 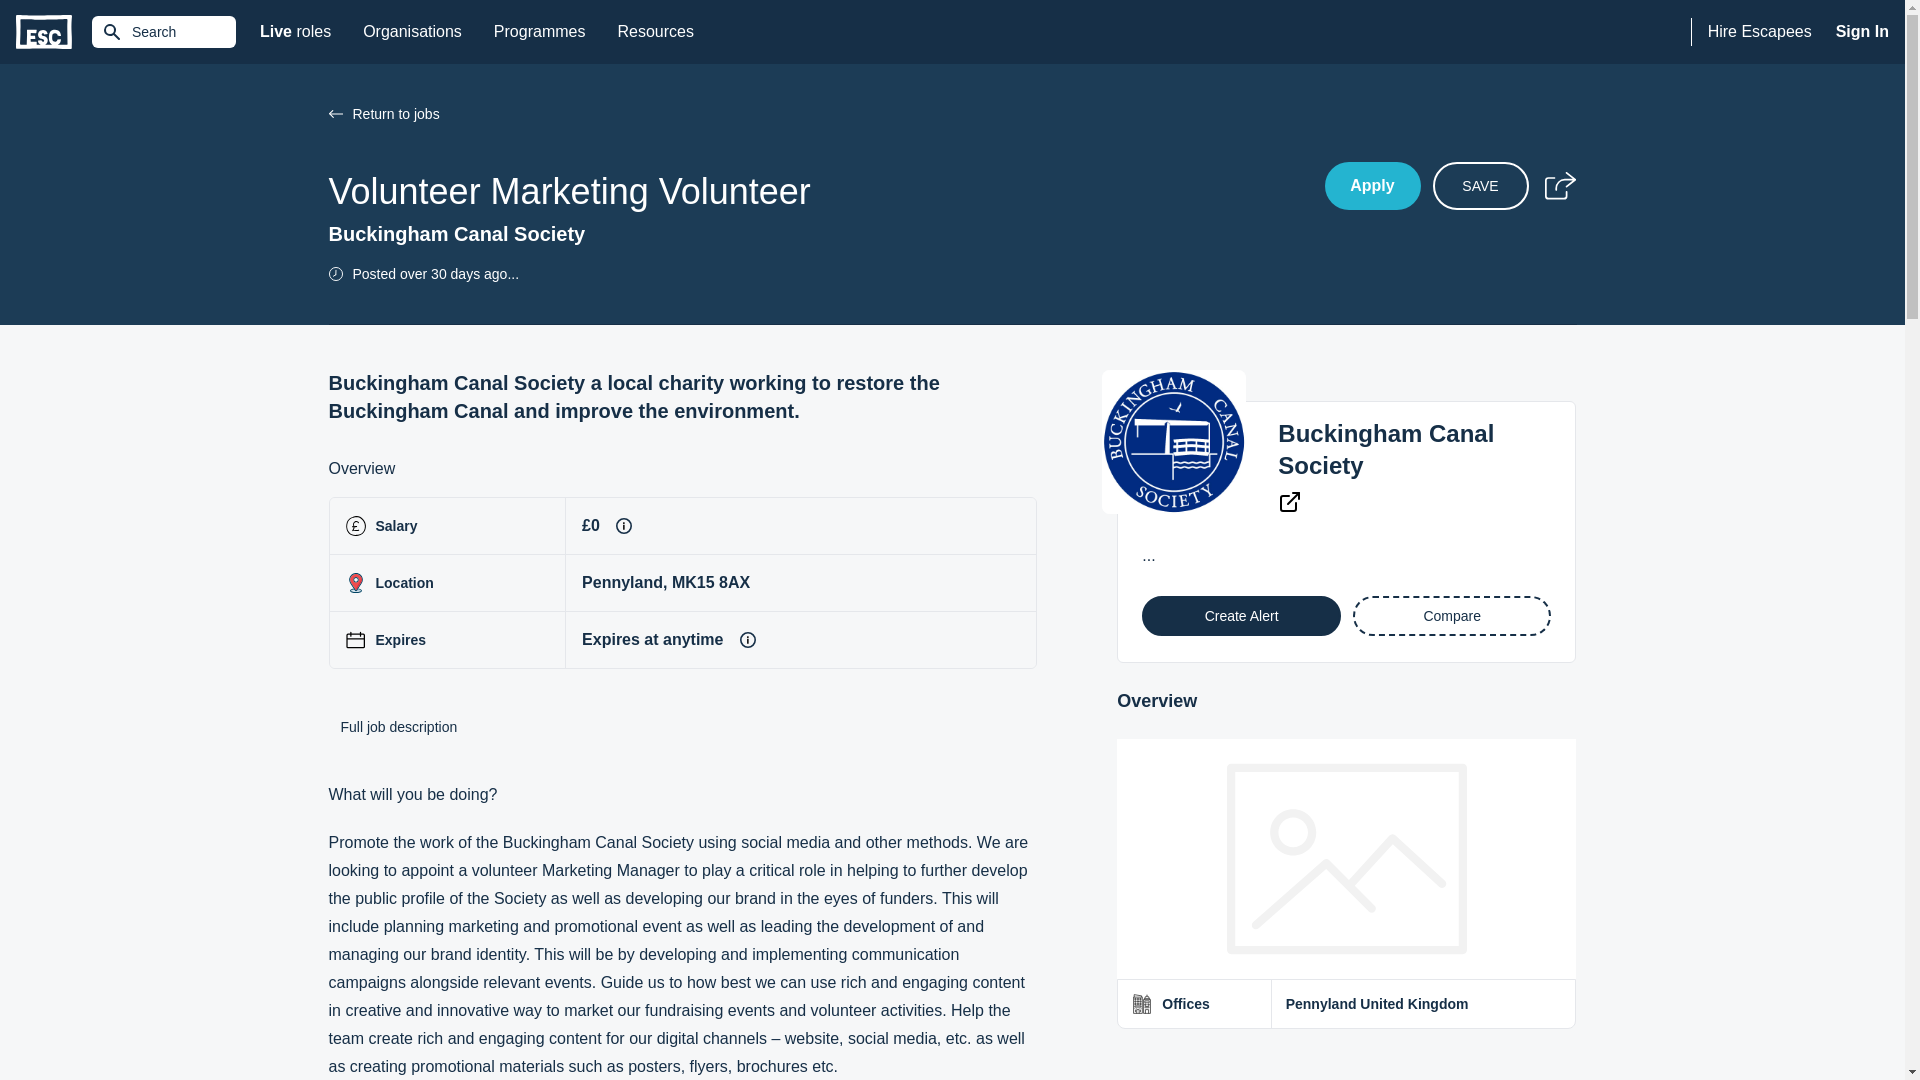 What do you see at coordinates (44, 32) in the screenshot?
I see `Escape the City` at bounding box center [44, 32].